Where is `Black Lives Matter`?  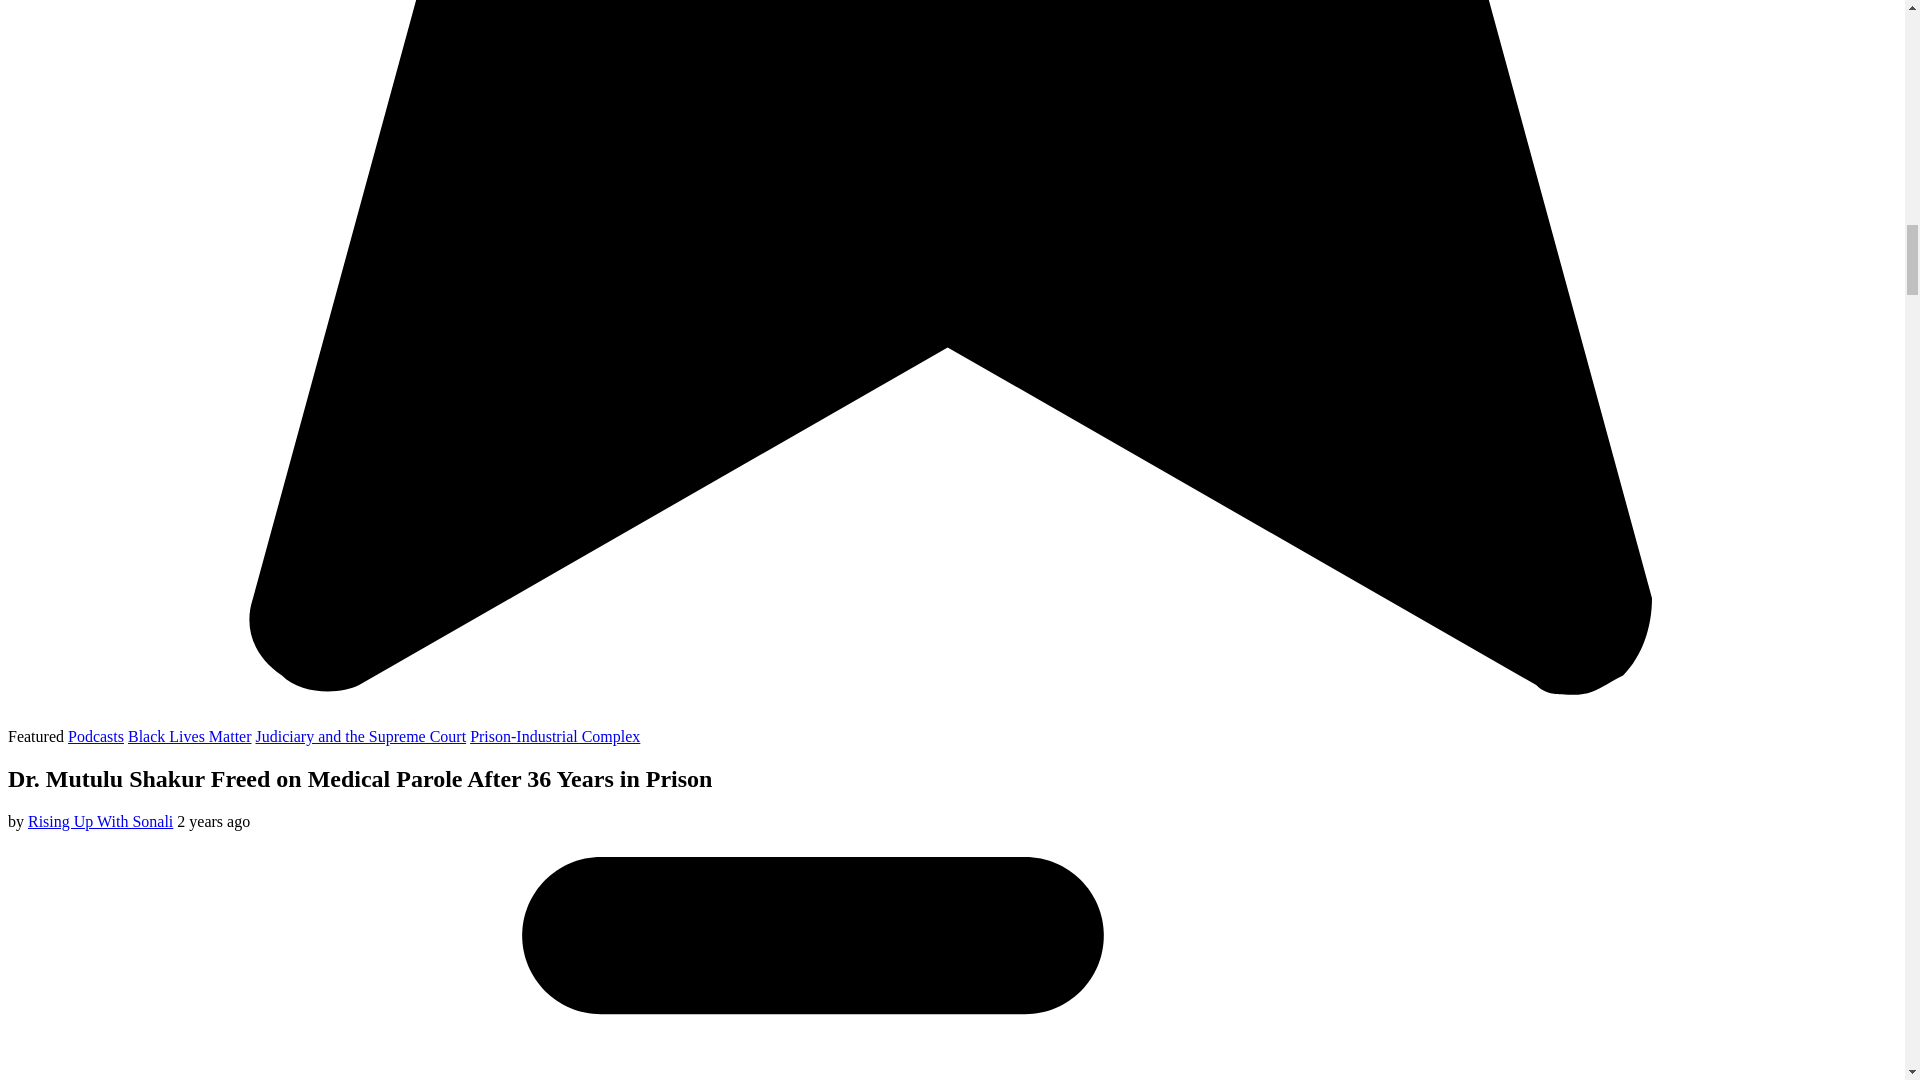
Black Lives Matter is located at coordinates (190, 736).